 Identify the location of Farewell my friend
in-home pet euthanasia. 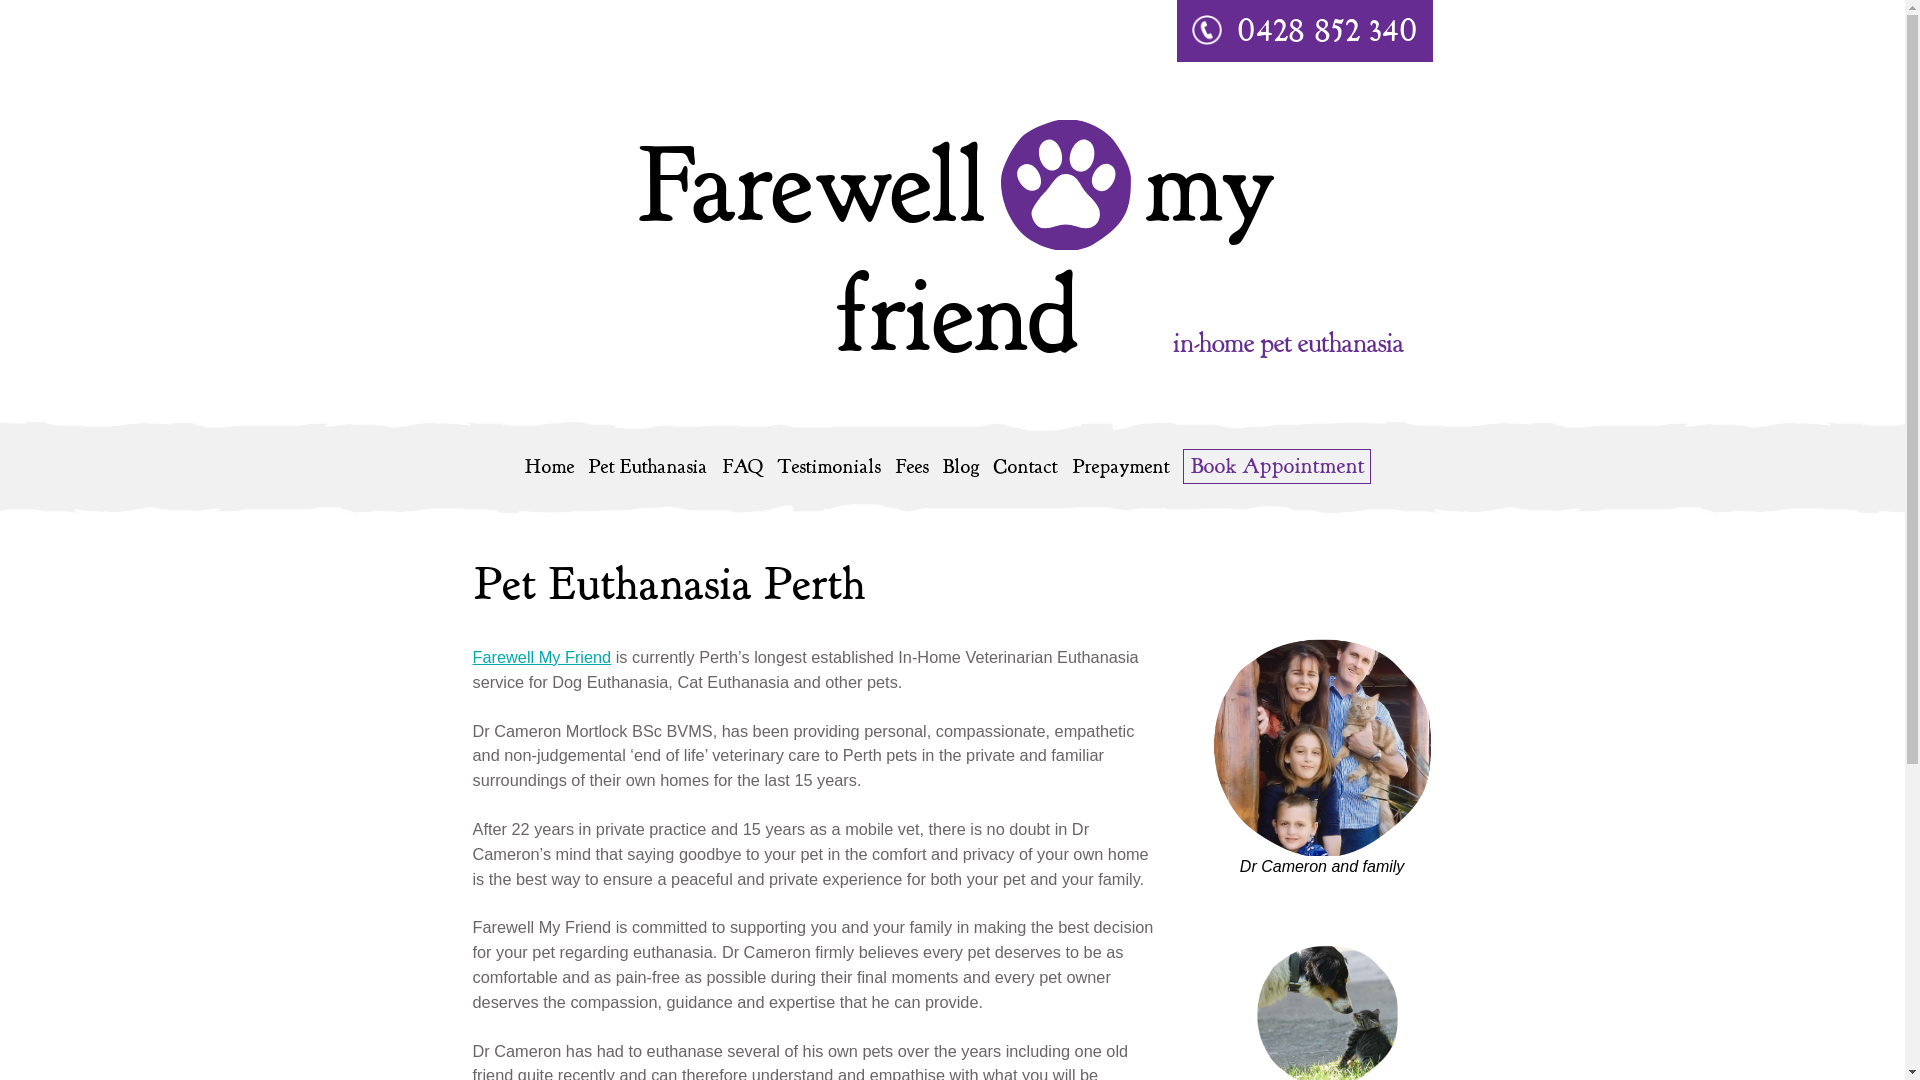
(952, 268).